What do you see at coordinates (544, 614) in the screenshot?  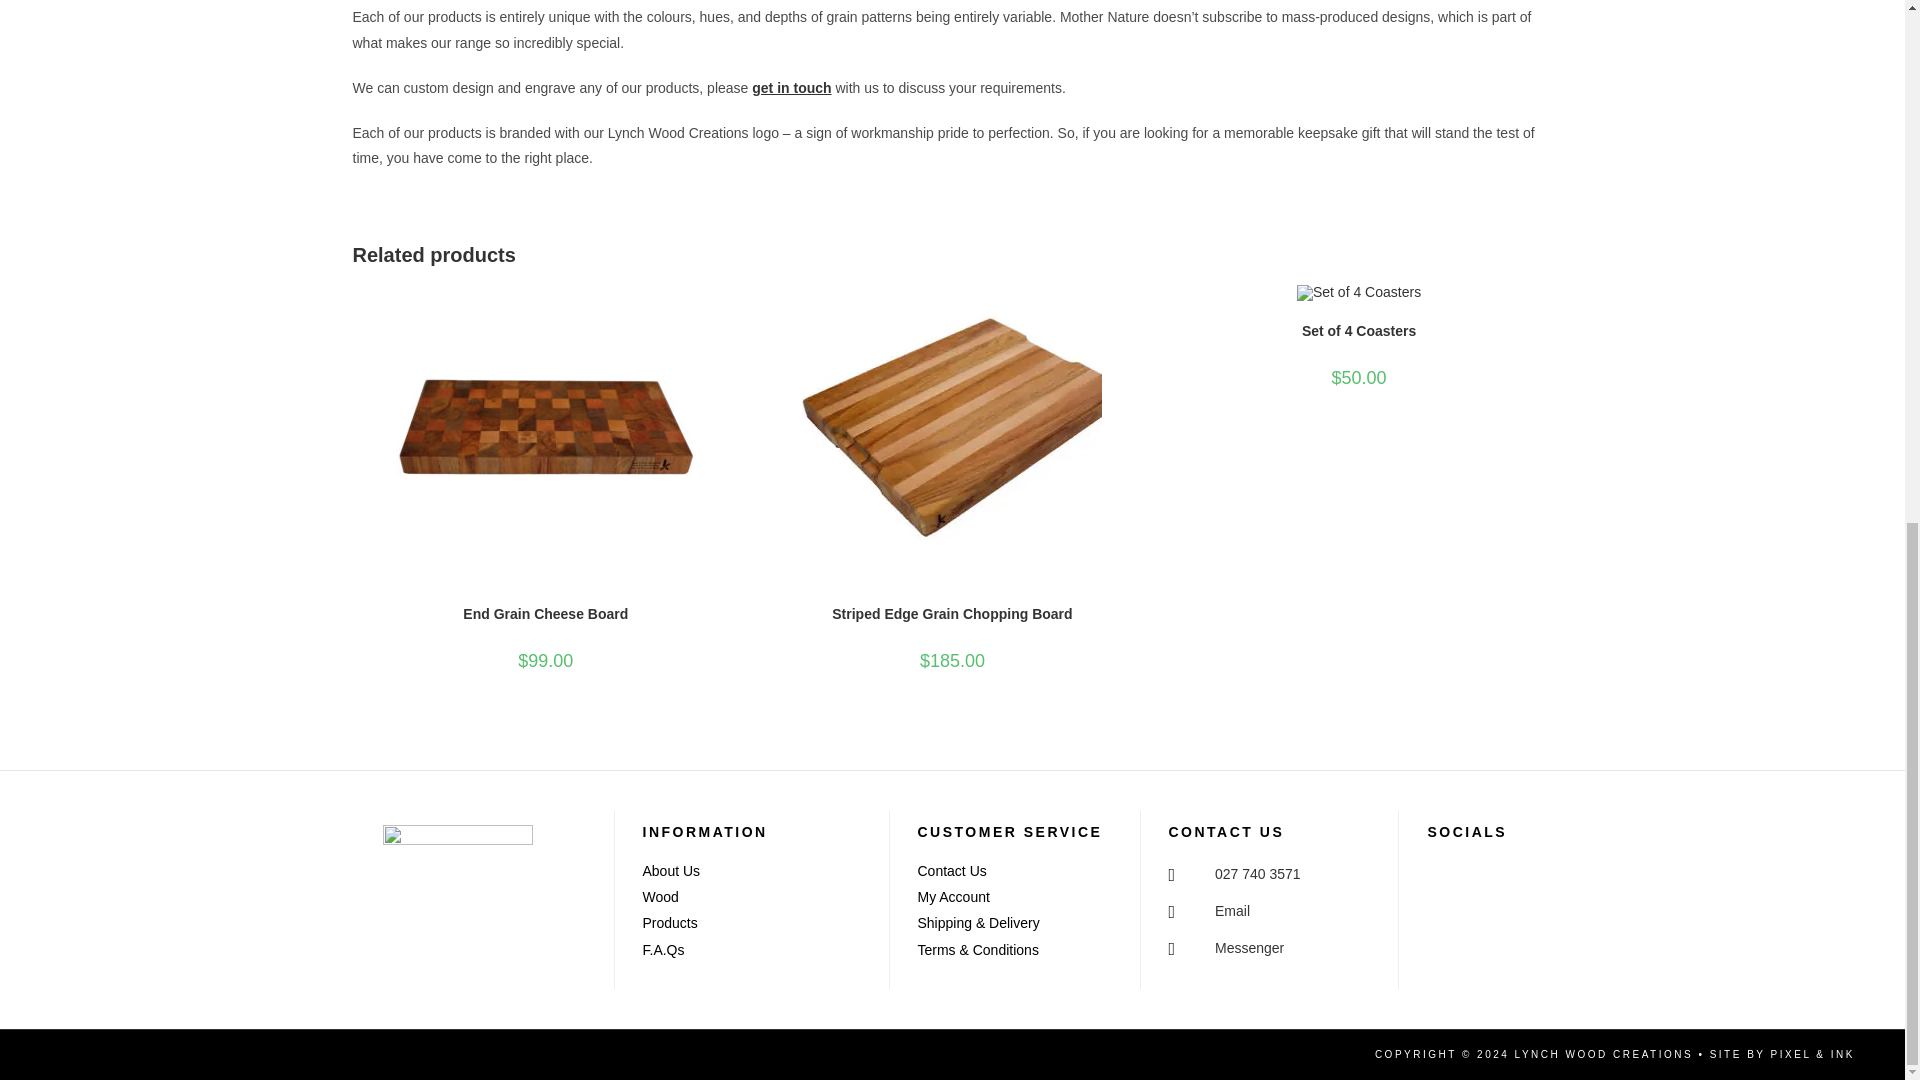 I see `End Grain Cheese Board` at bounding box center [544, 614].